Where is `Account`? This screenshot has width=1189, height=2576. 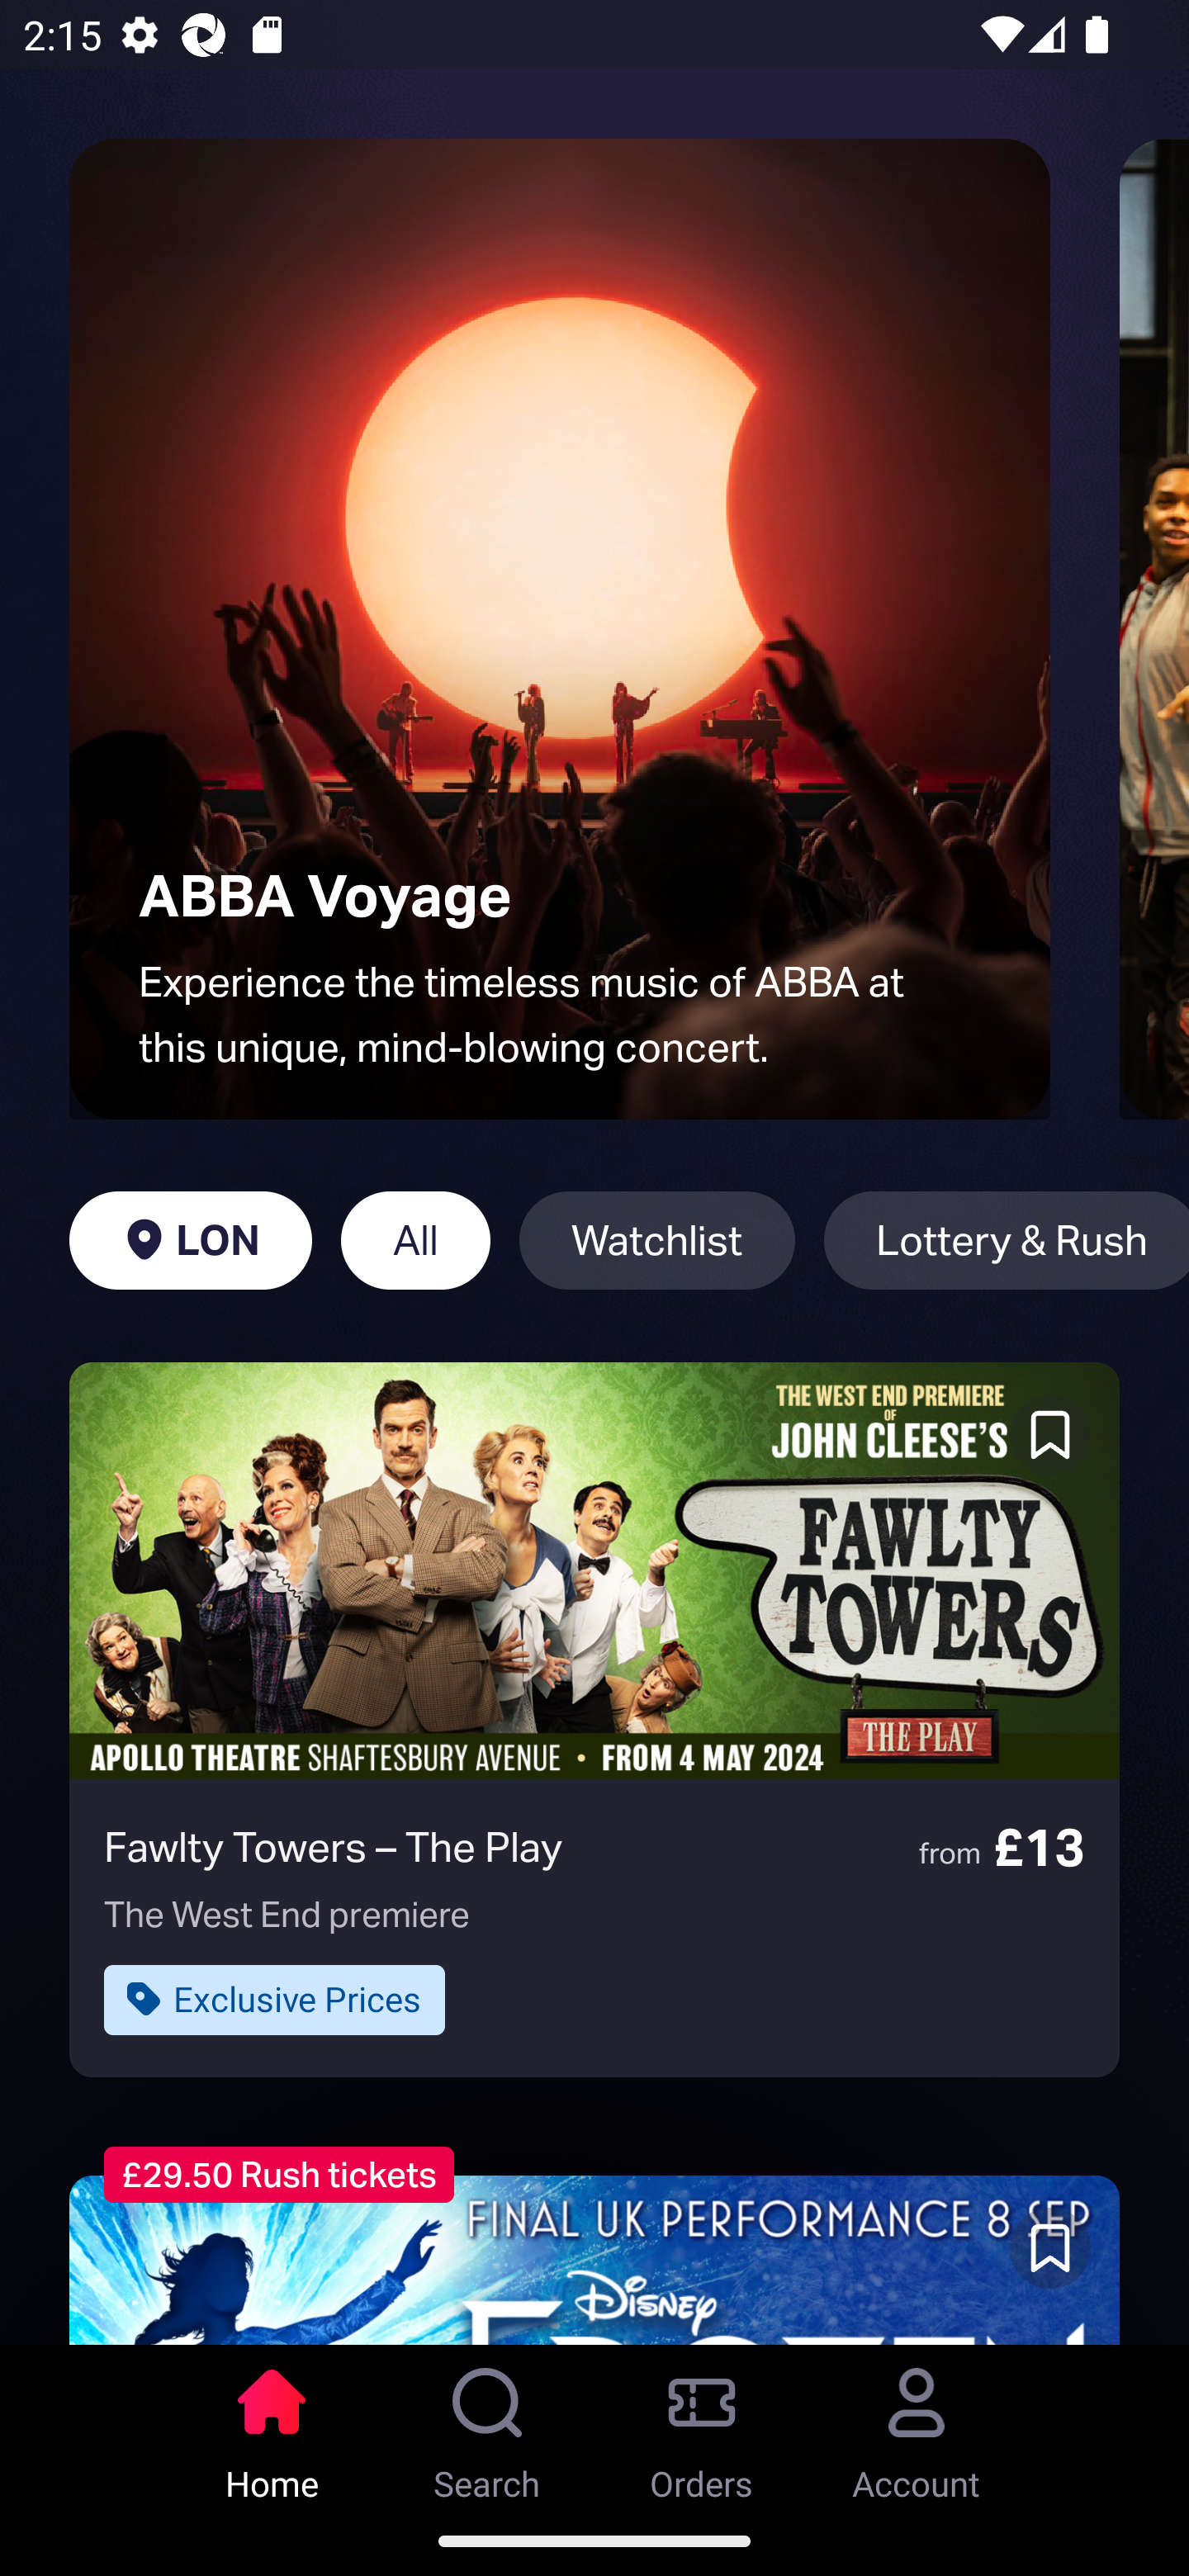
Account is located at coordinates (917, 2425).